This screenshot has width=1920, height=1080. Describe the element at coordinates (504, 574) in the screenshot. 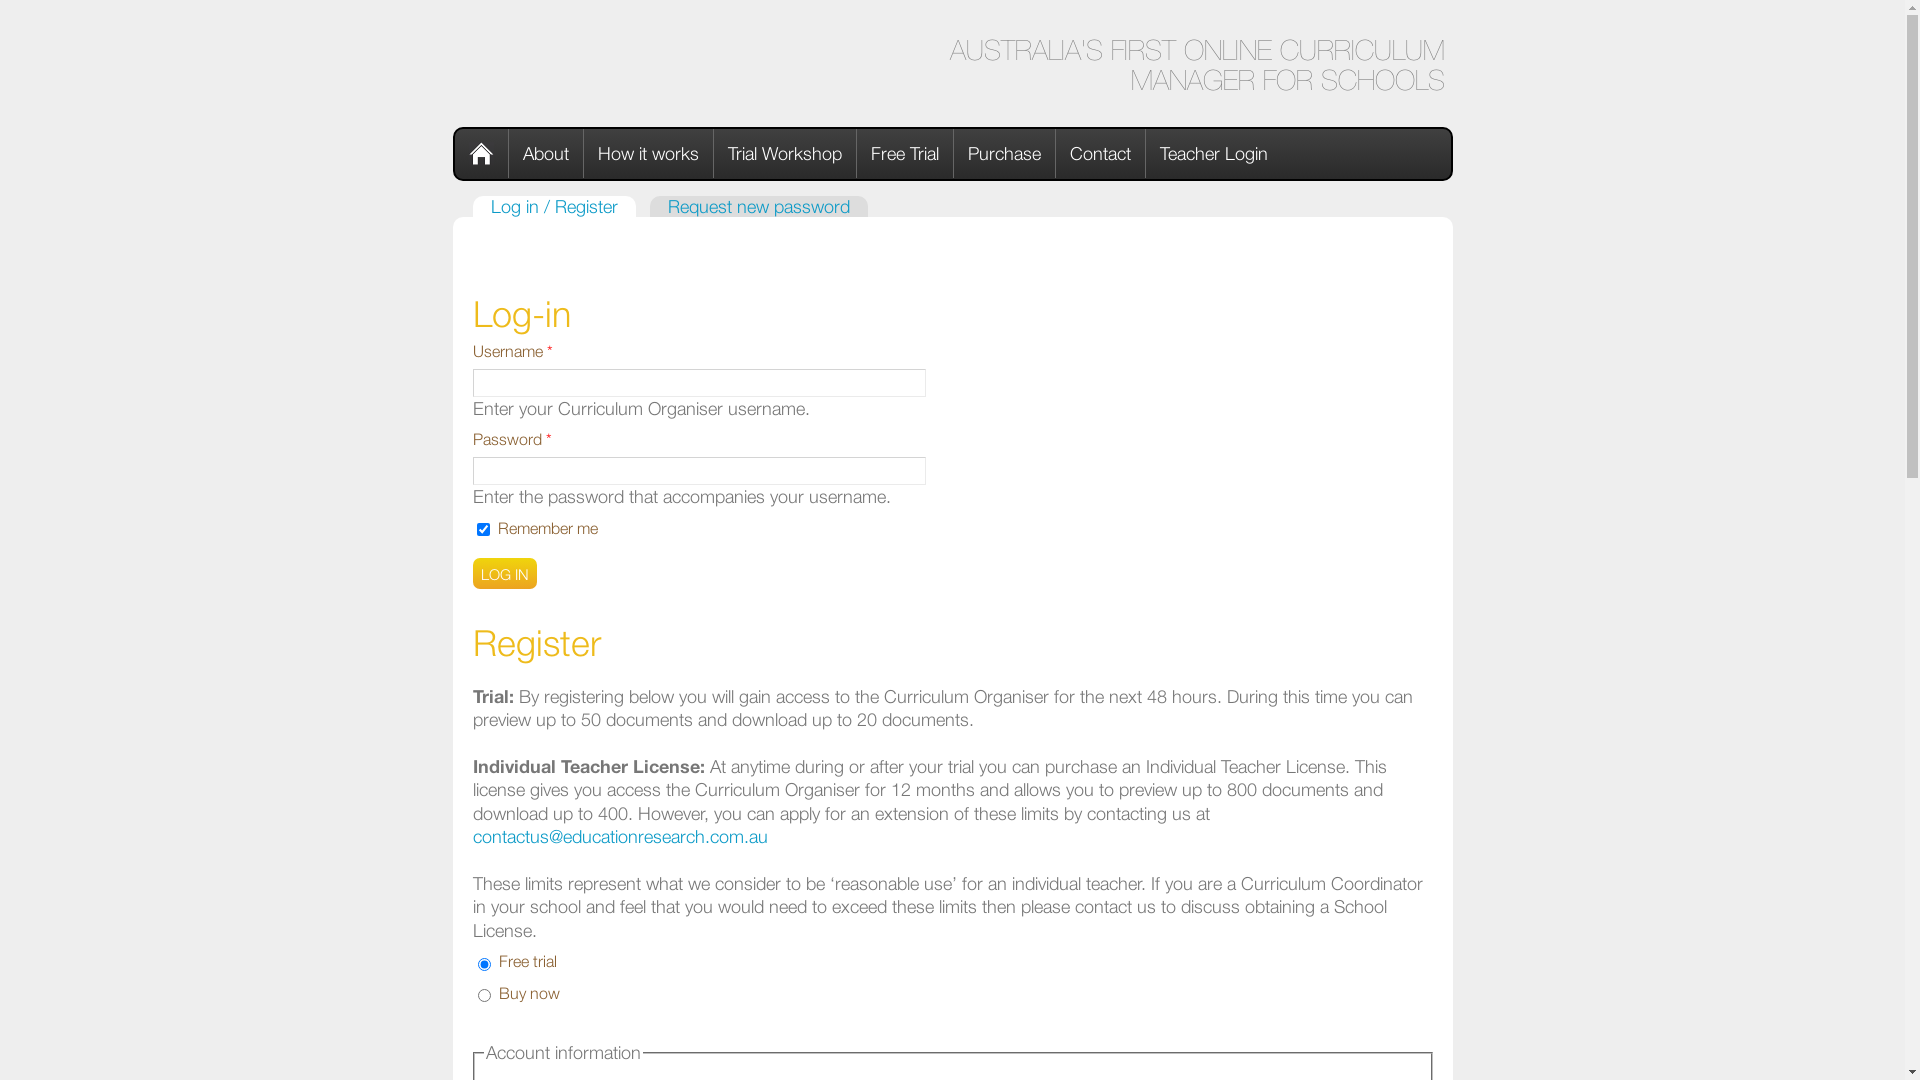

I see `Log in` at that location.